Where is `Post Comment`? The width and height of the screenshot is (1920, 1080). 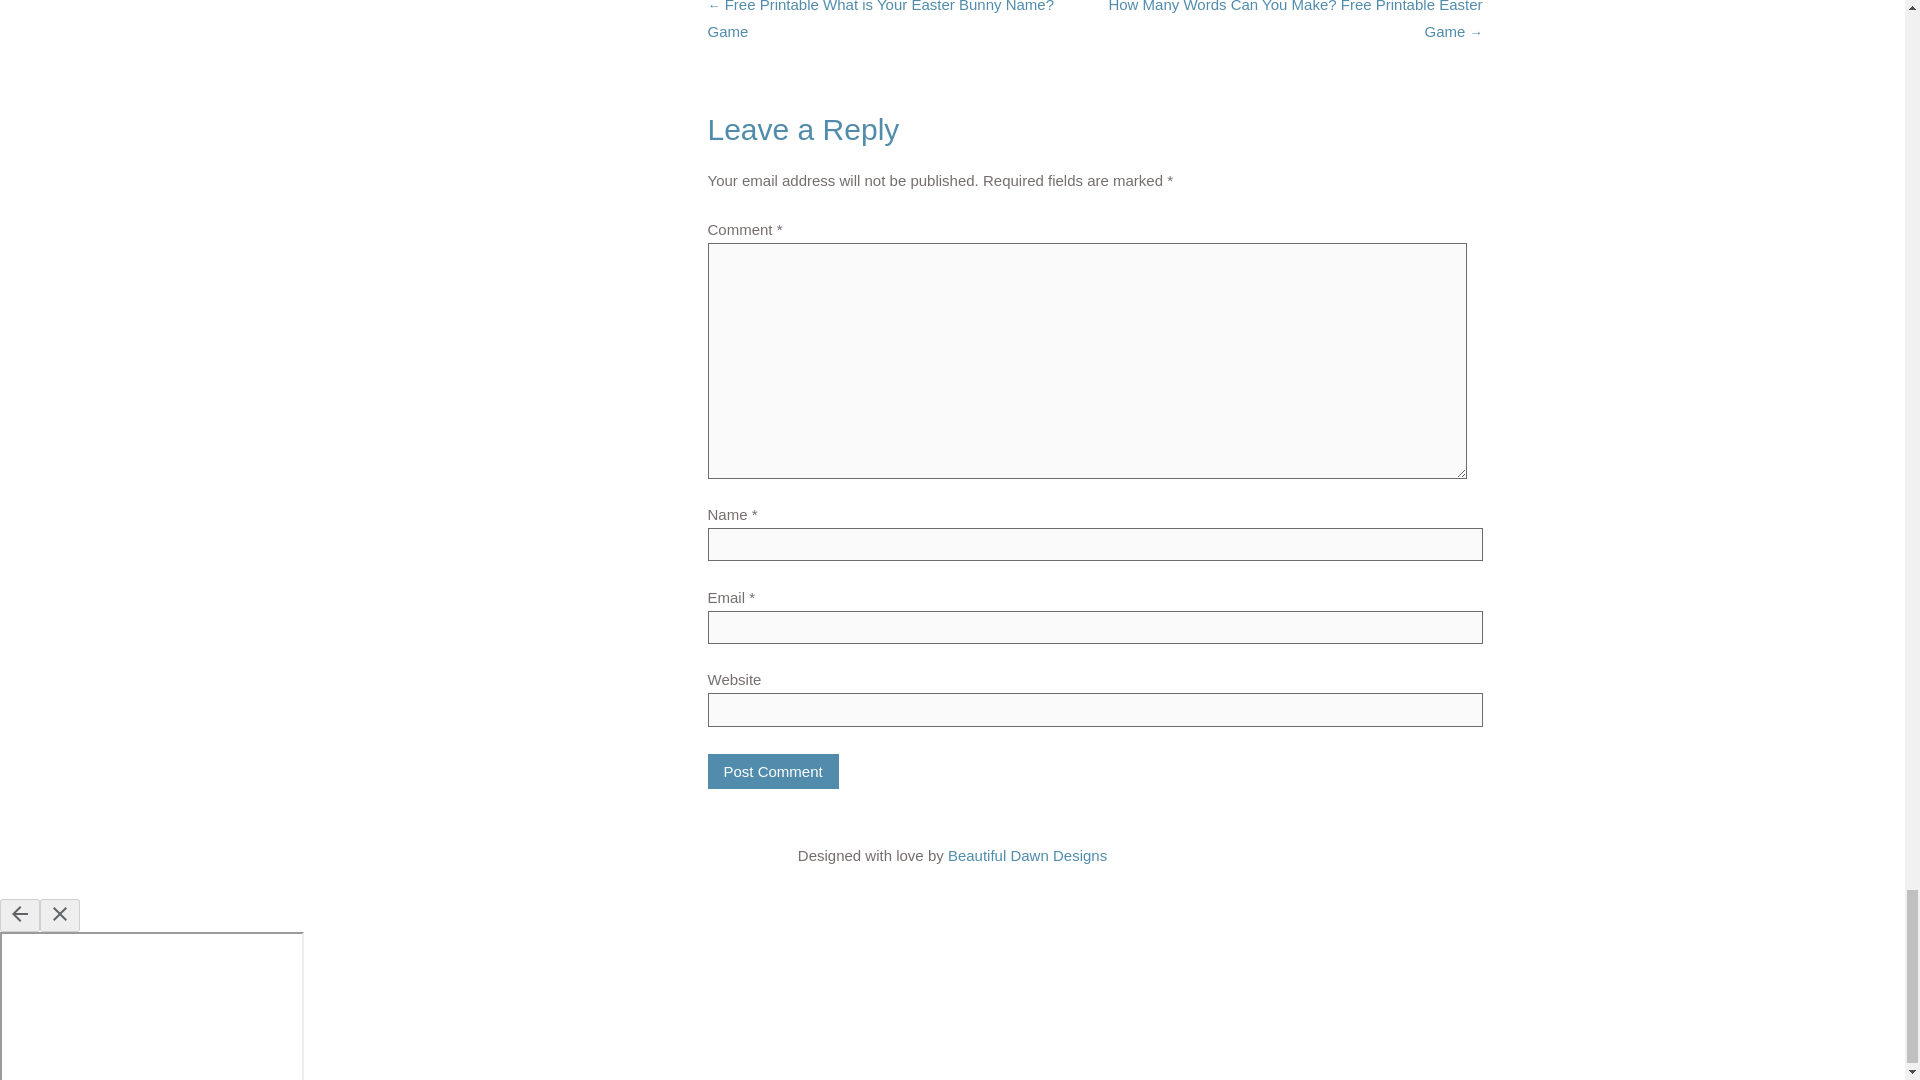 Post Comment is located at coordinates (774, 771).